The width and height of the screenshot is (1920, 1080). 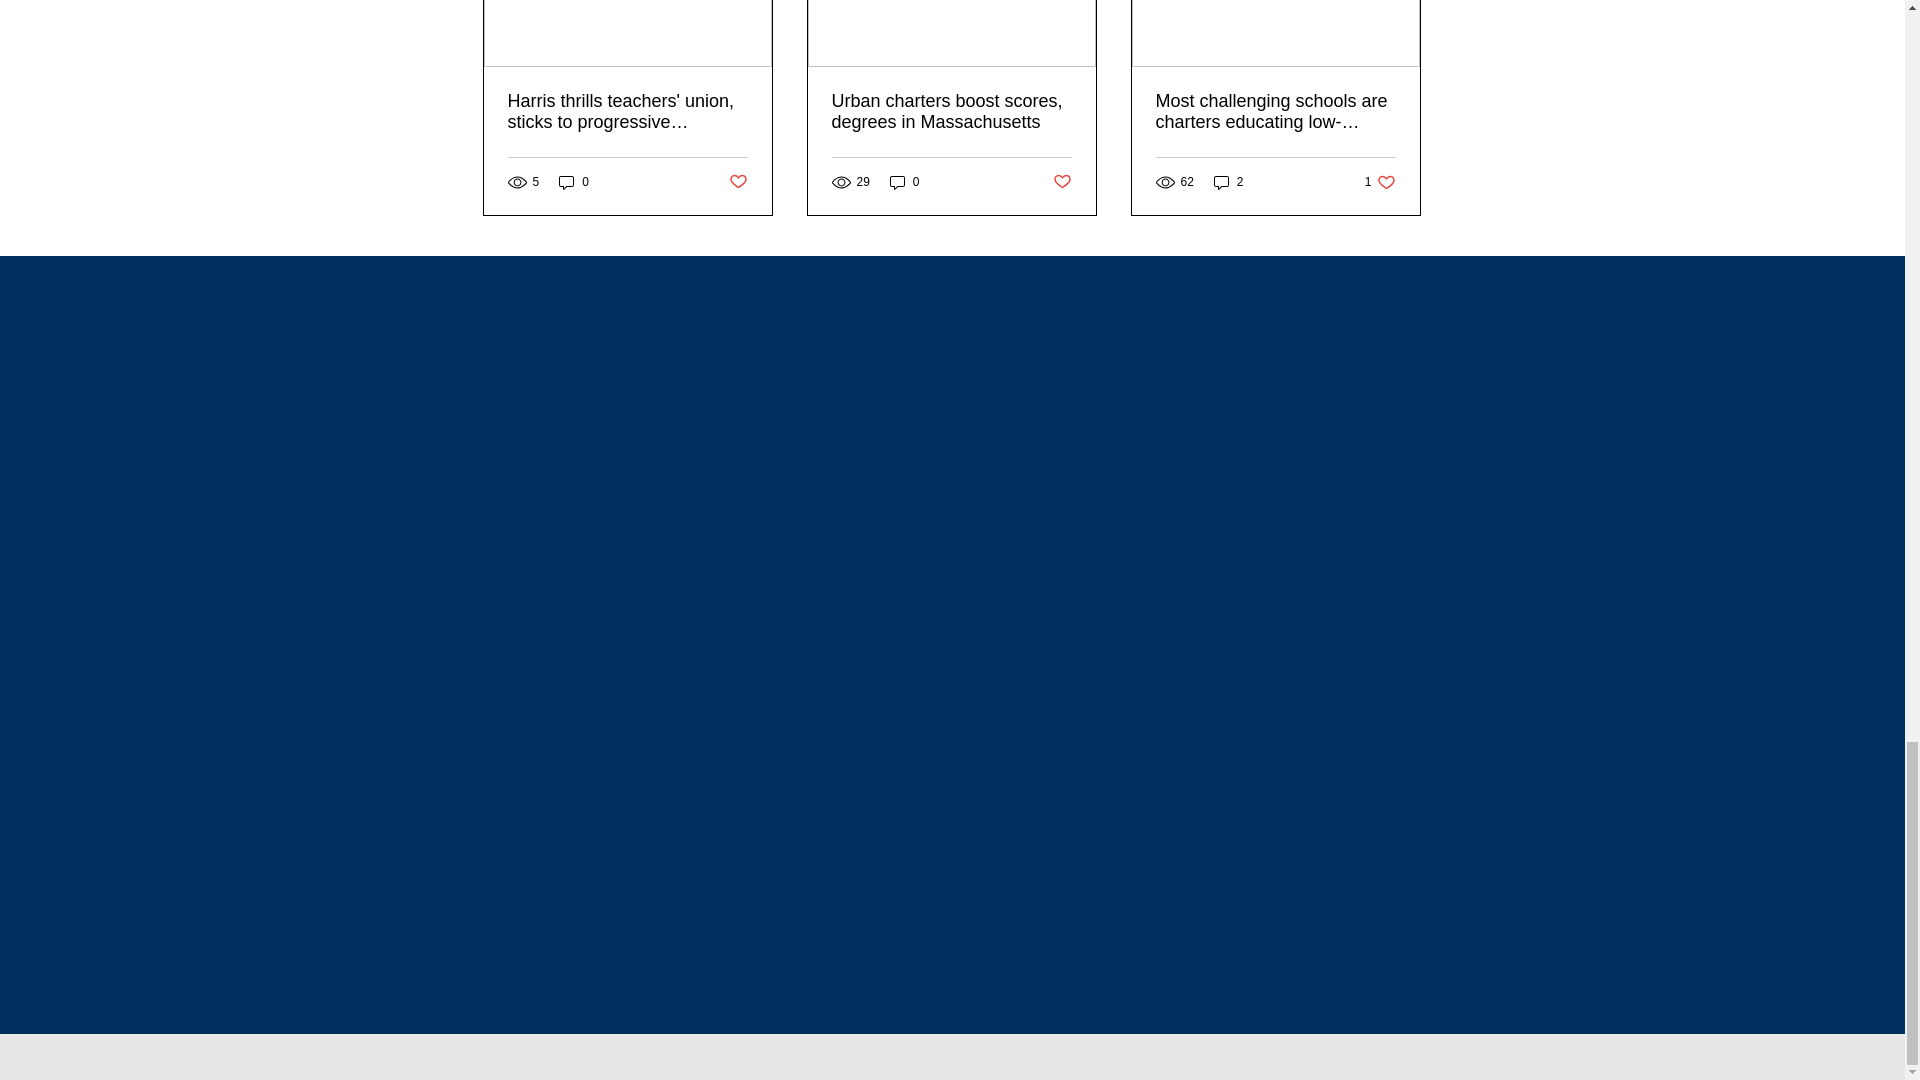 What do you see at coordinates (951, 111) in the screenshot?
I see `Urban charters boost scores, degrees in Massachusetts` at bounding box center [951, 111].